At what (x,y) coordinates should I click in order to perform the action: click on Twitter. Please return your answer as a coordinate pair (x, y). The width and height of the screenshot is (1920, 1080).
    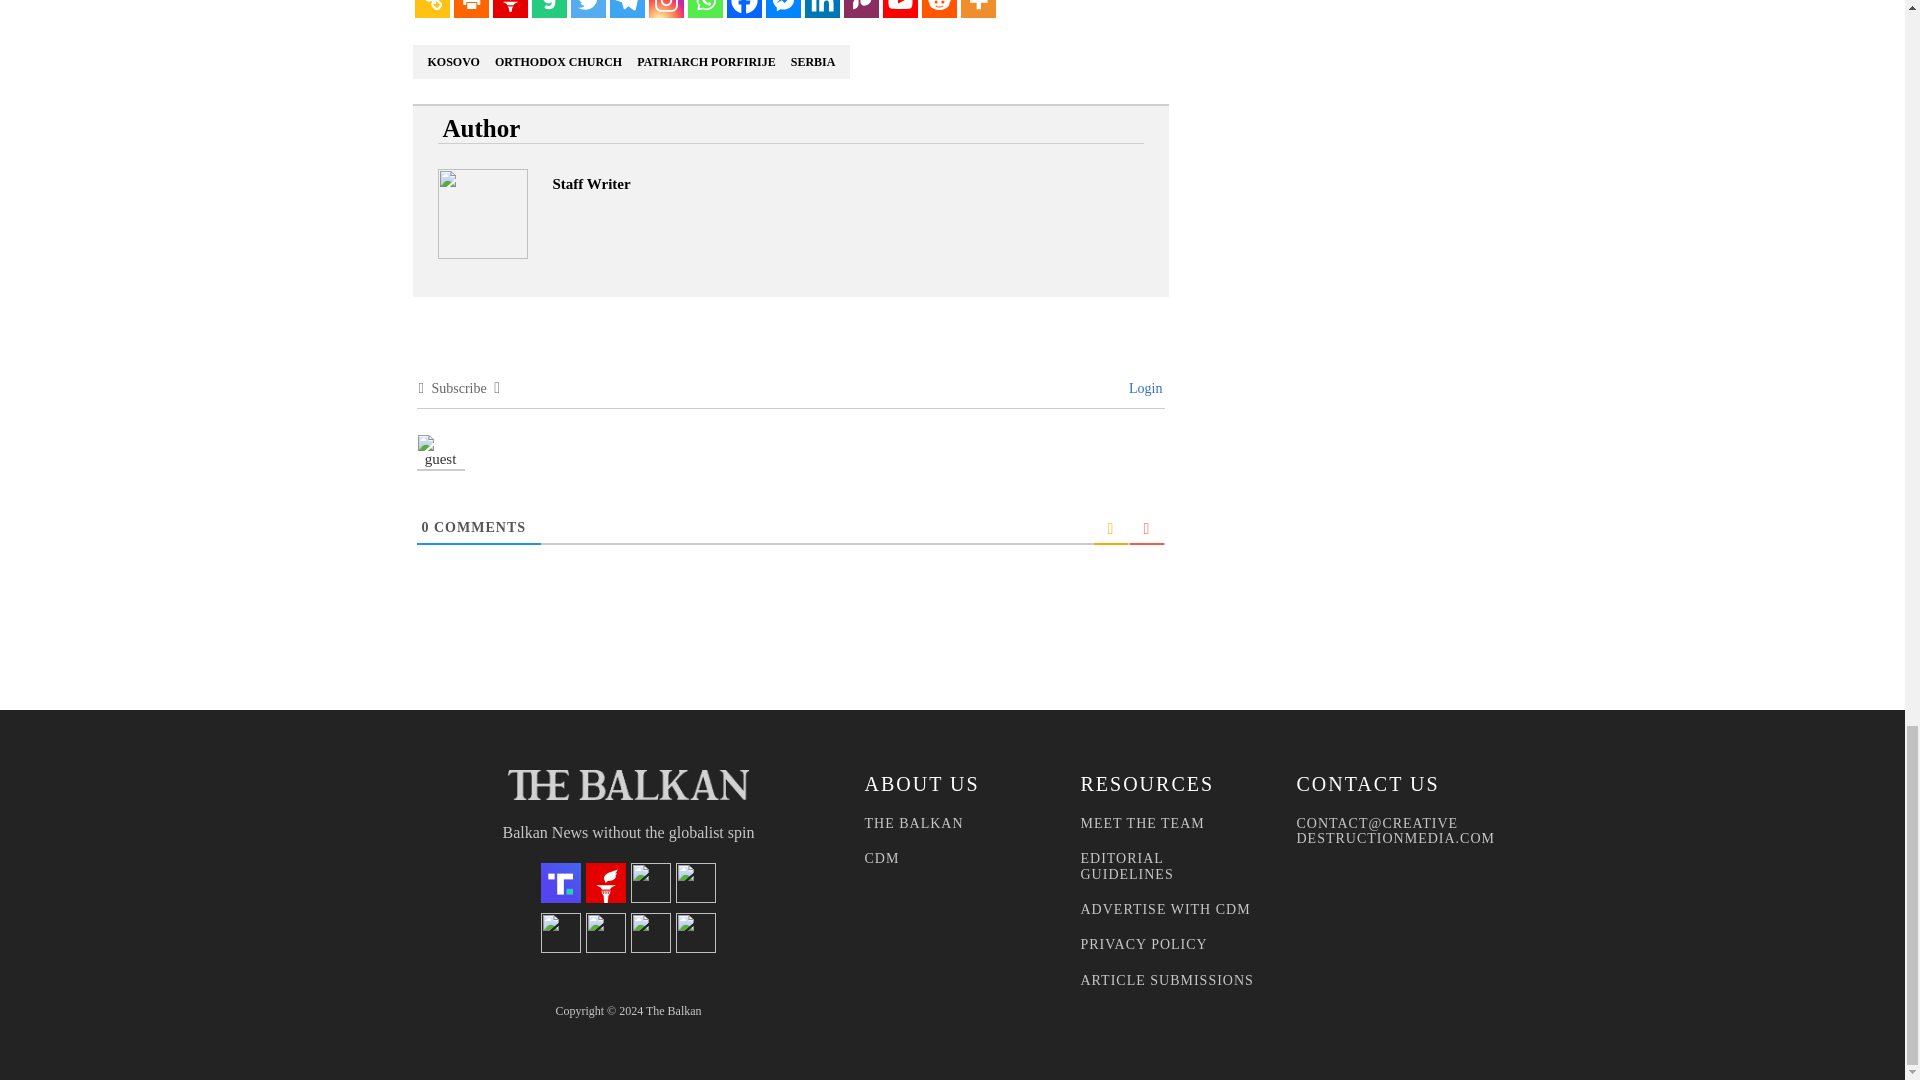
    Looking at the image, I should click on (587, 9).